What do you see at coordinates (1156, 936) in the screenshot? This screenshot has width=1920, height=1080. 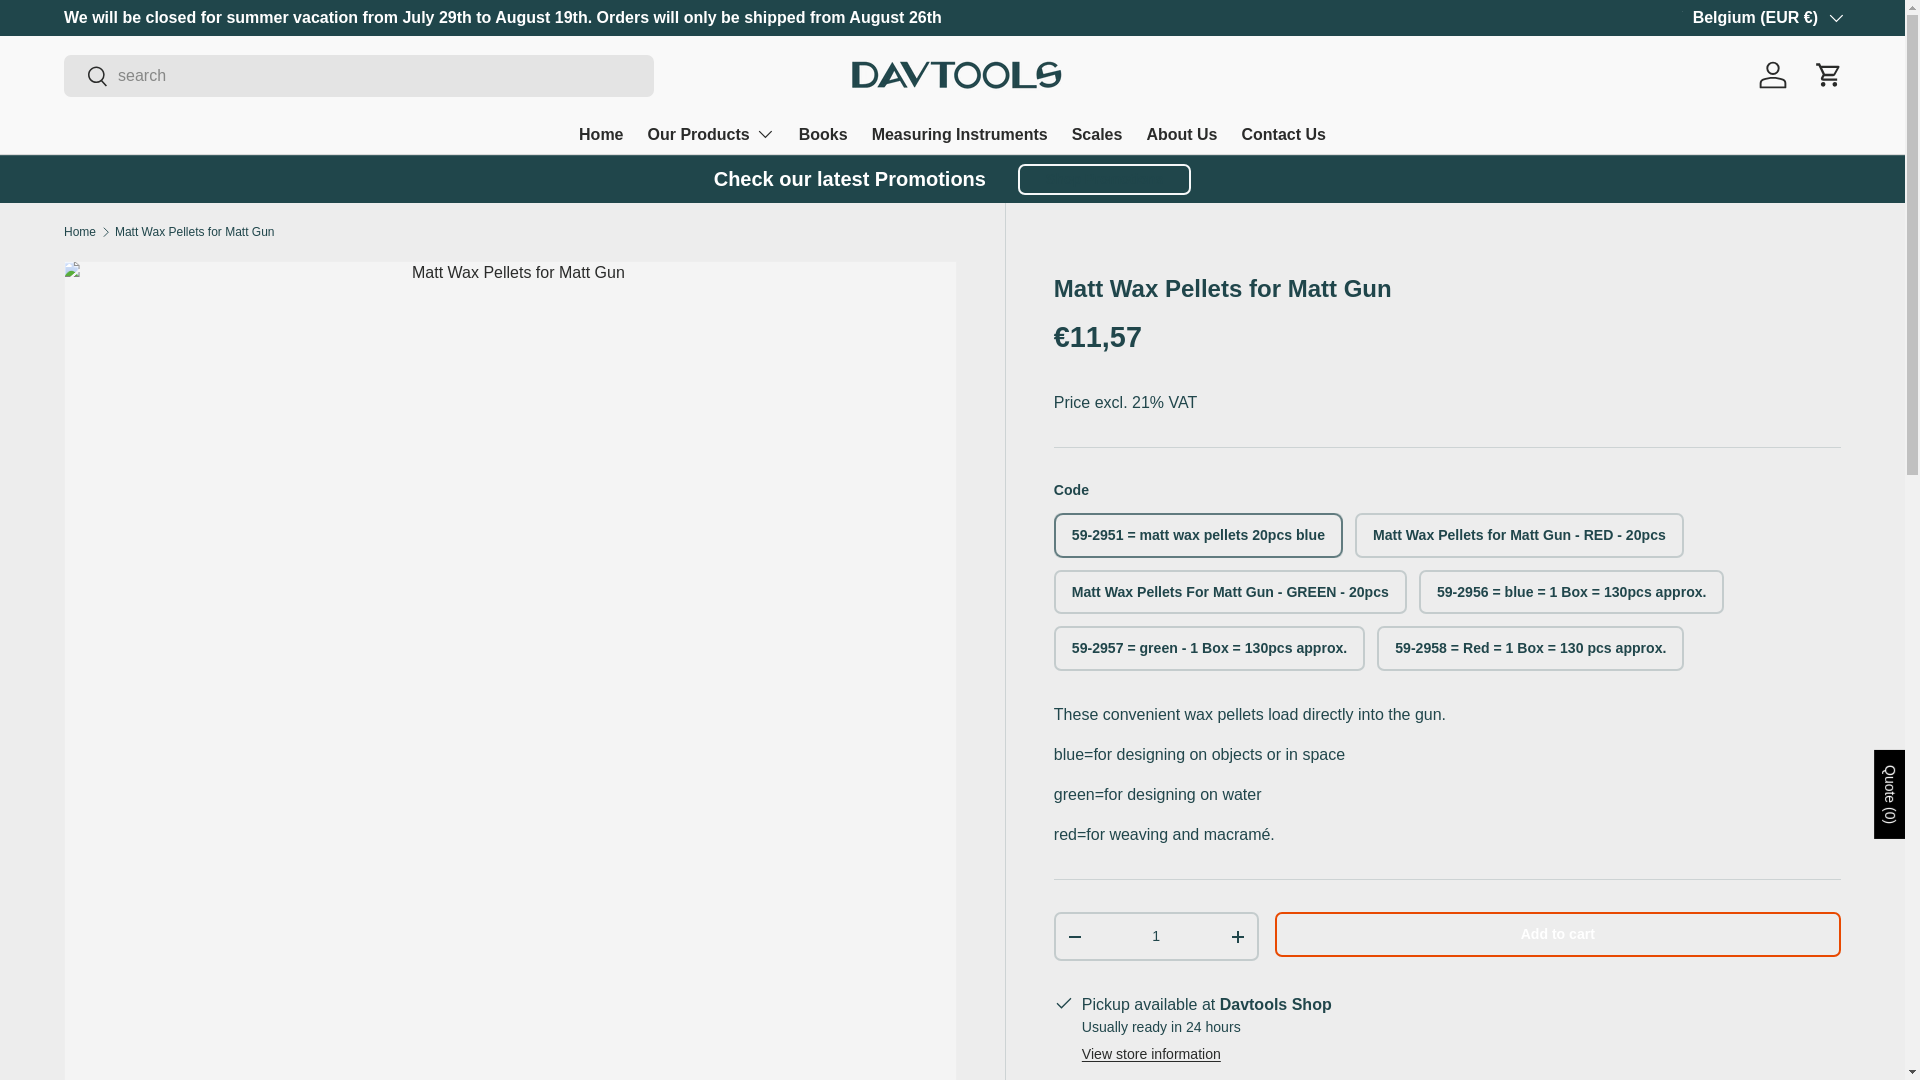 I see `1` at bounding box center [1156, 936].